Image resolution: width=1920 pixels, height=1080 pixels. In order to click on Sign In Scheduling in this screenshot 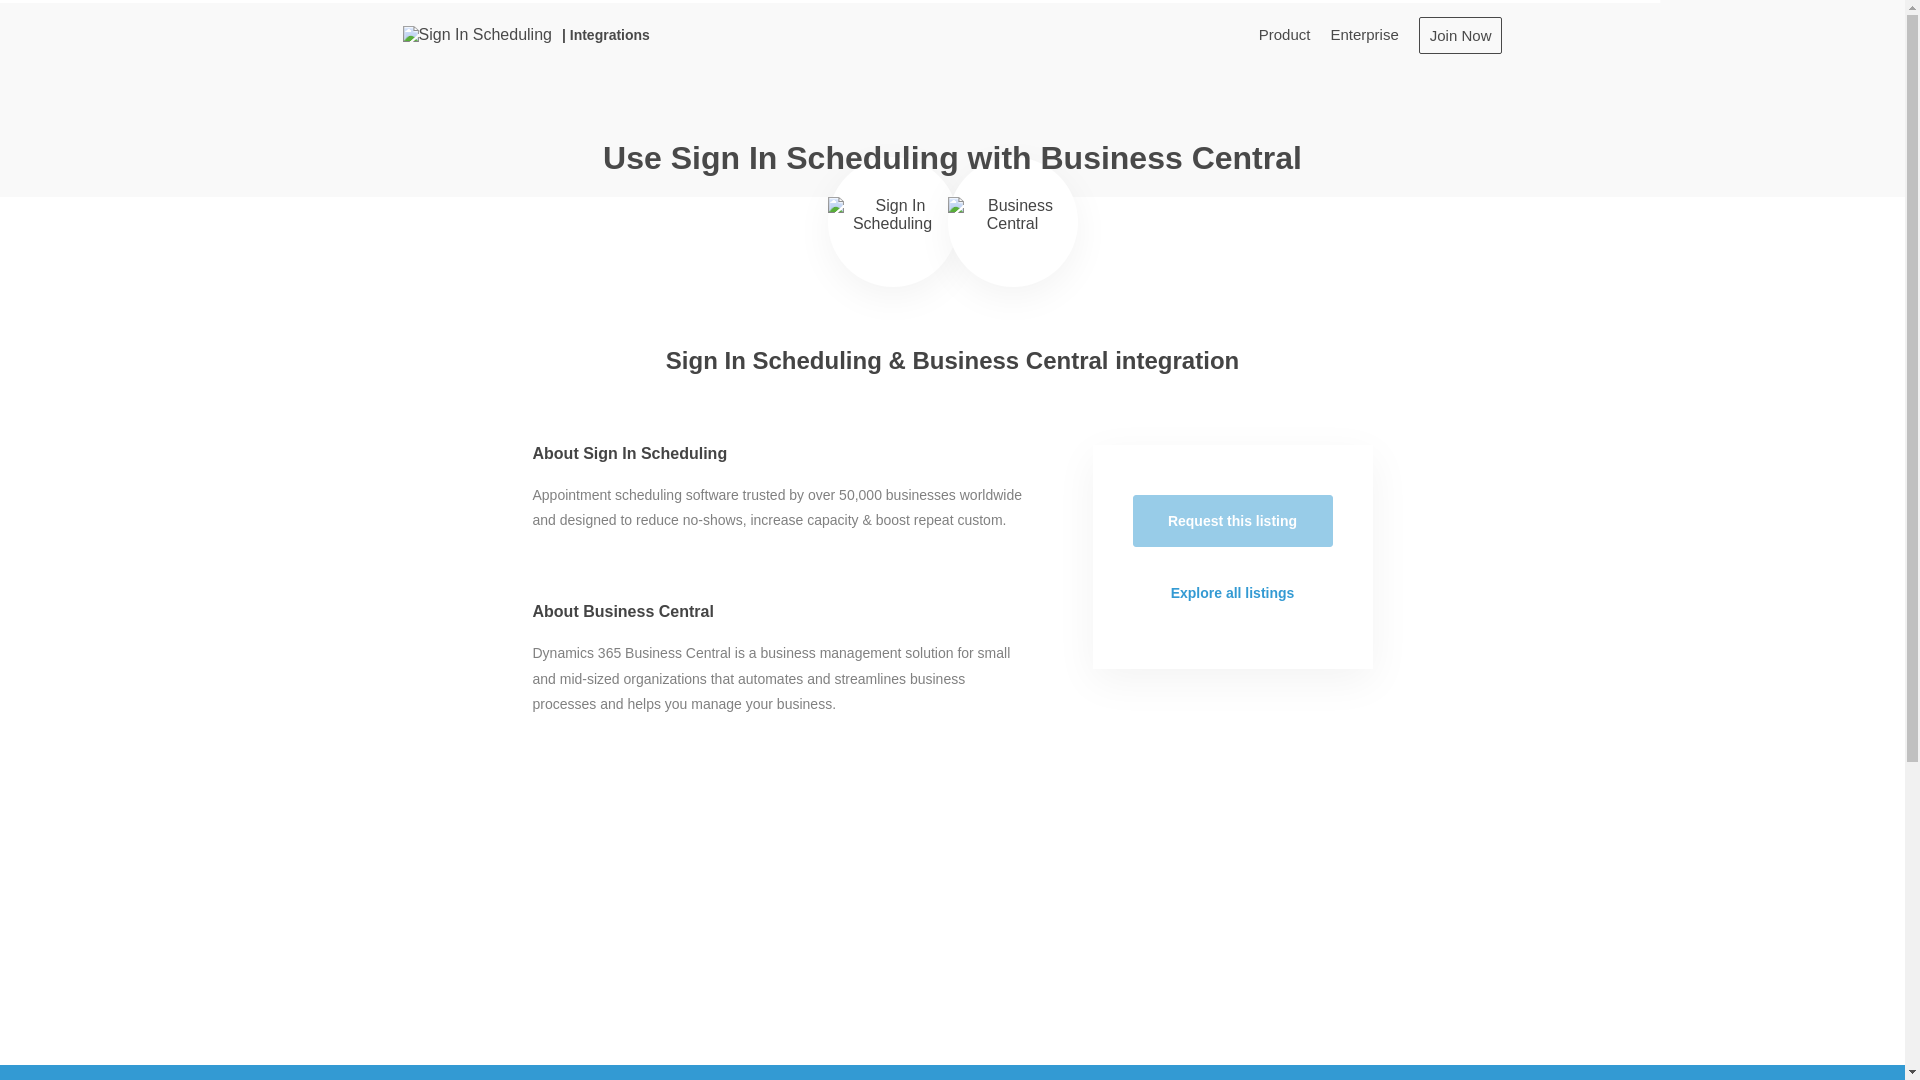, I will do `click(476, 34)`.